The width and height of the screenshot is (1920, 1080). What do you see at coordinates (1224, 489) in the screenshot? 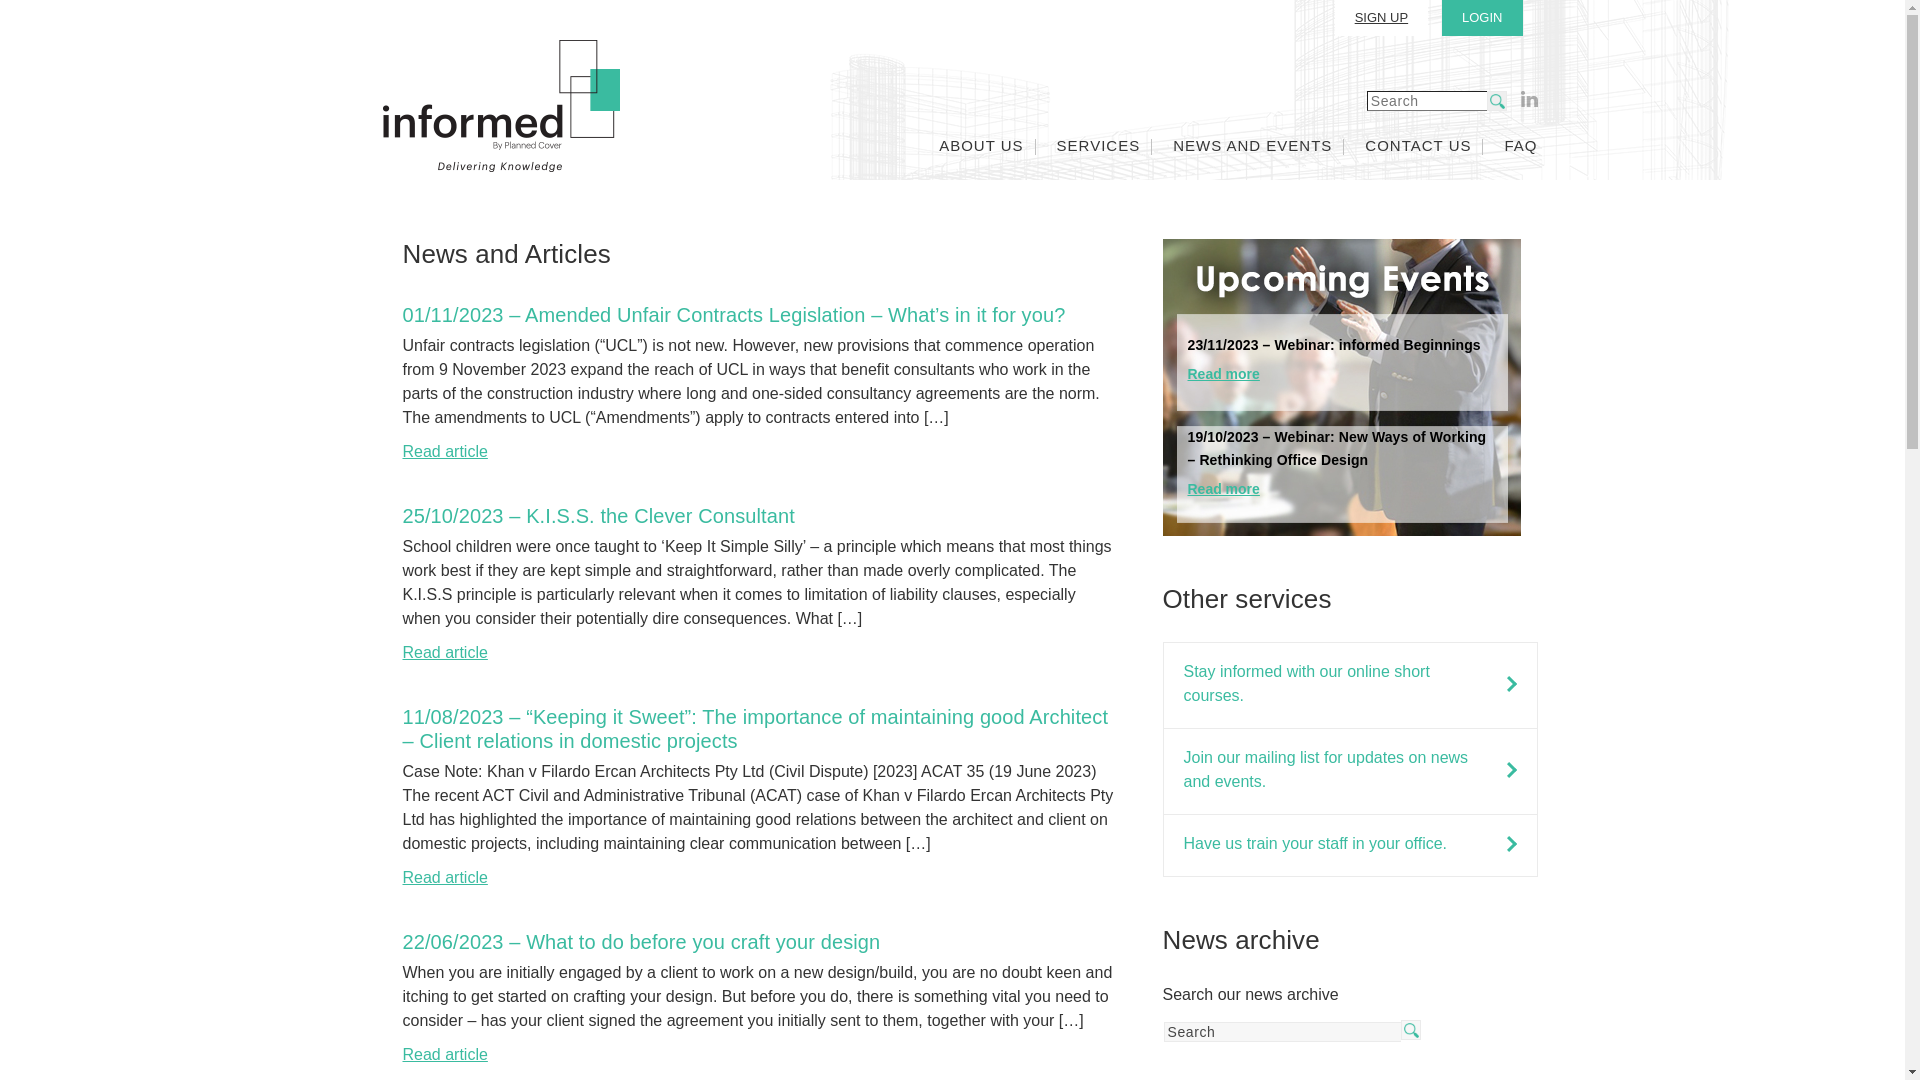
I see `Read more` at bounding box center [1224, 489].